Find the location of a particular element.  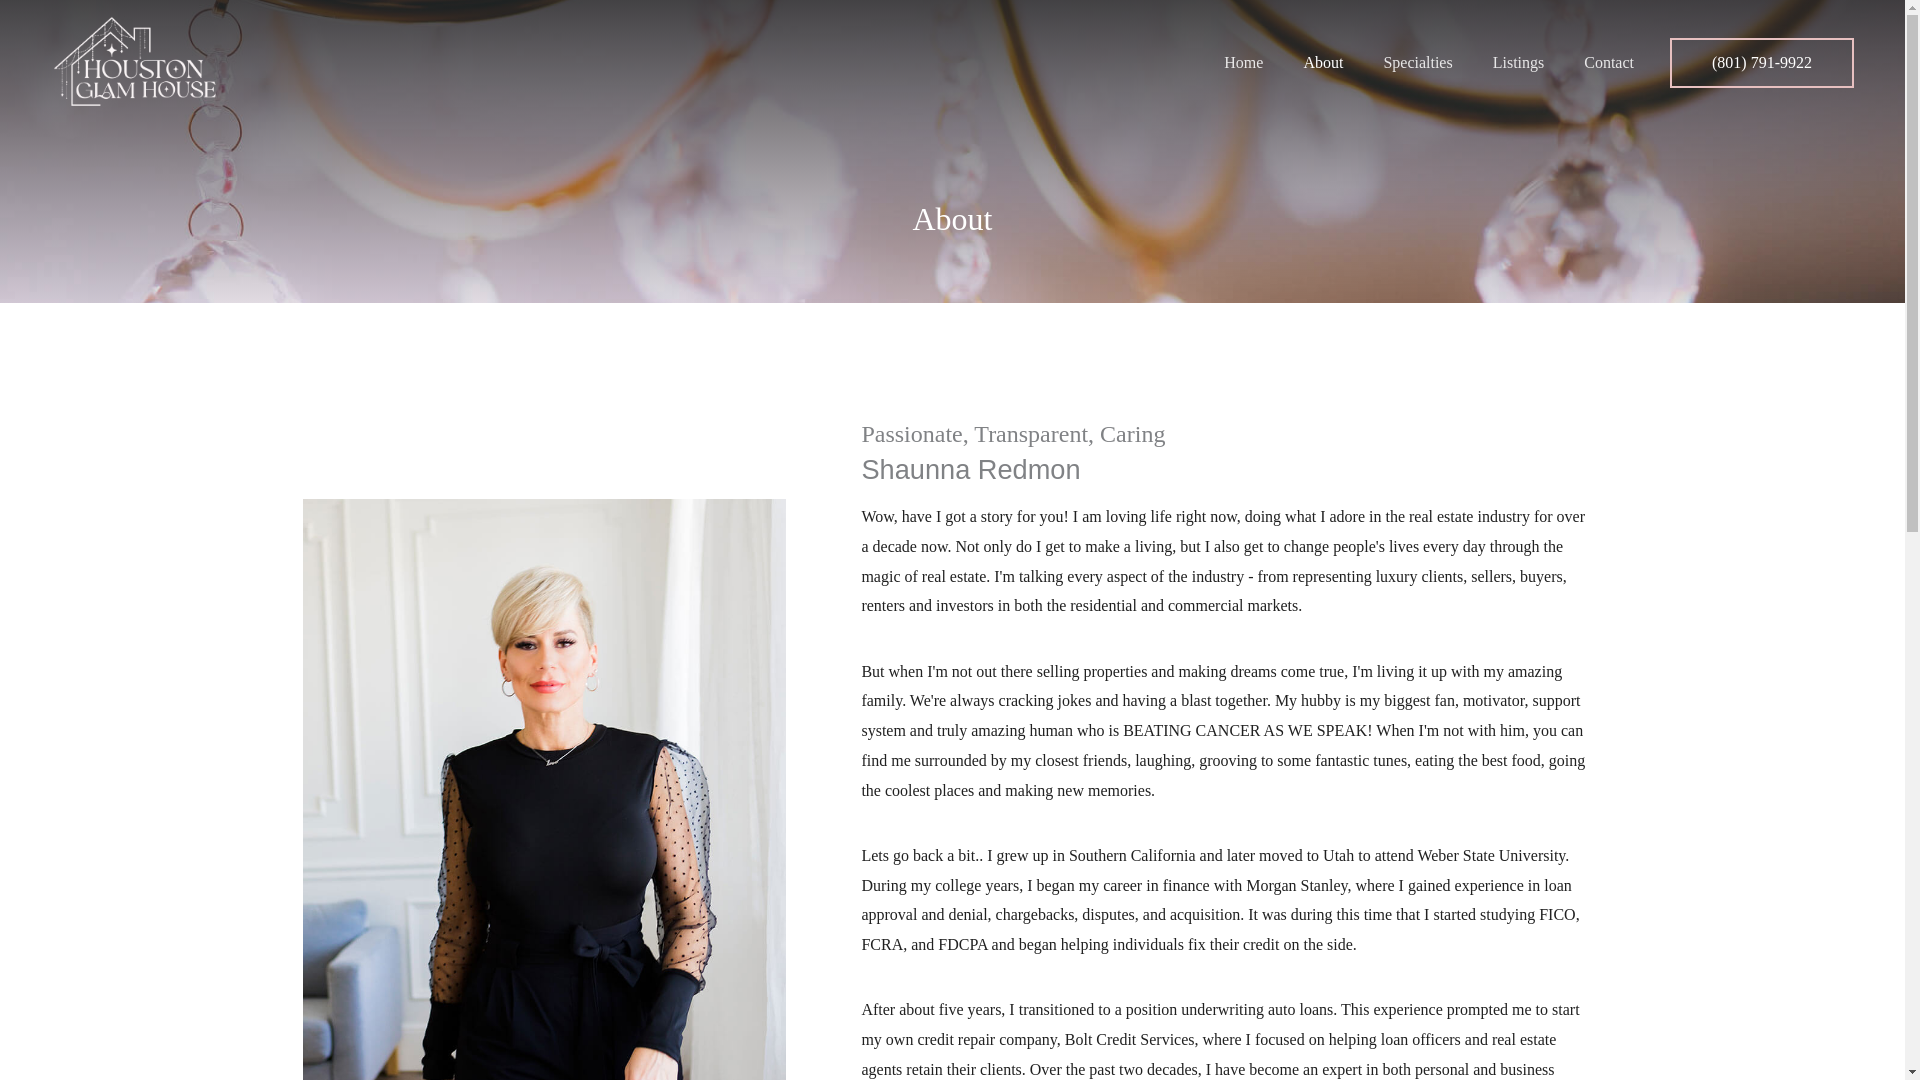

Contact is located at coordinates (1608, 63).